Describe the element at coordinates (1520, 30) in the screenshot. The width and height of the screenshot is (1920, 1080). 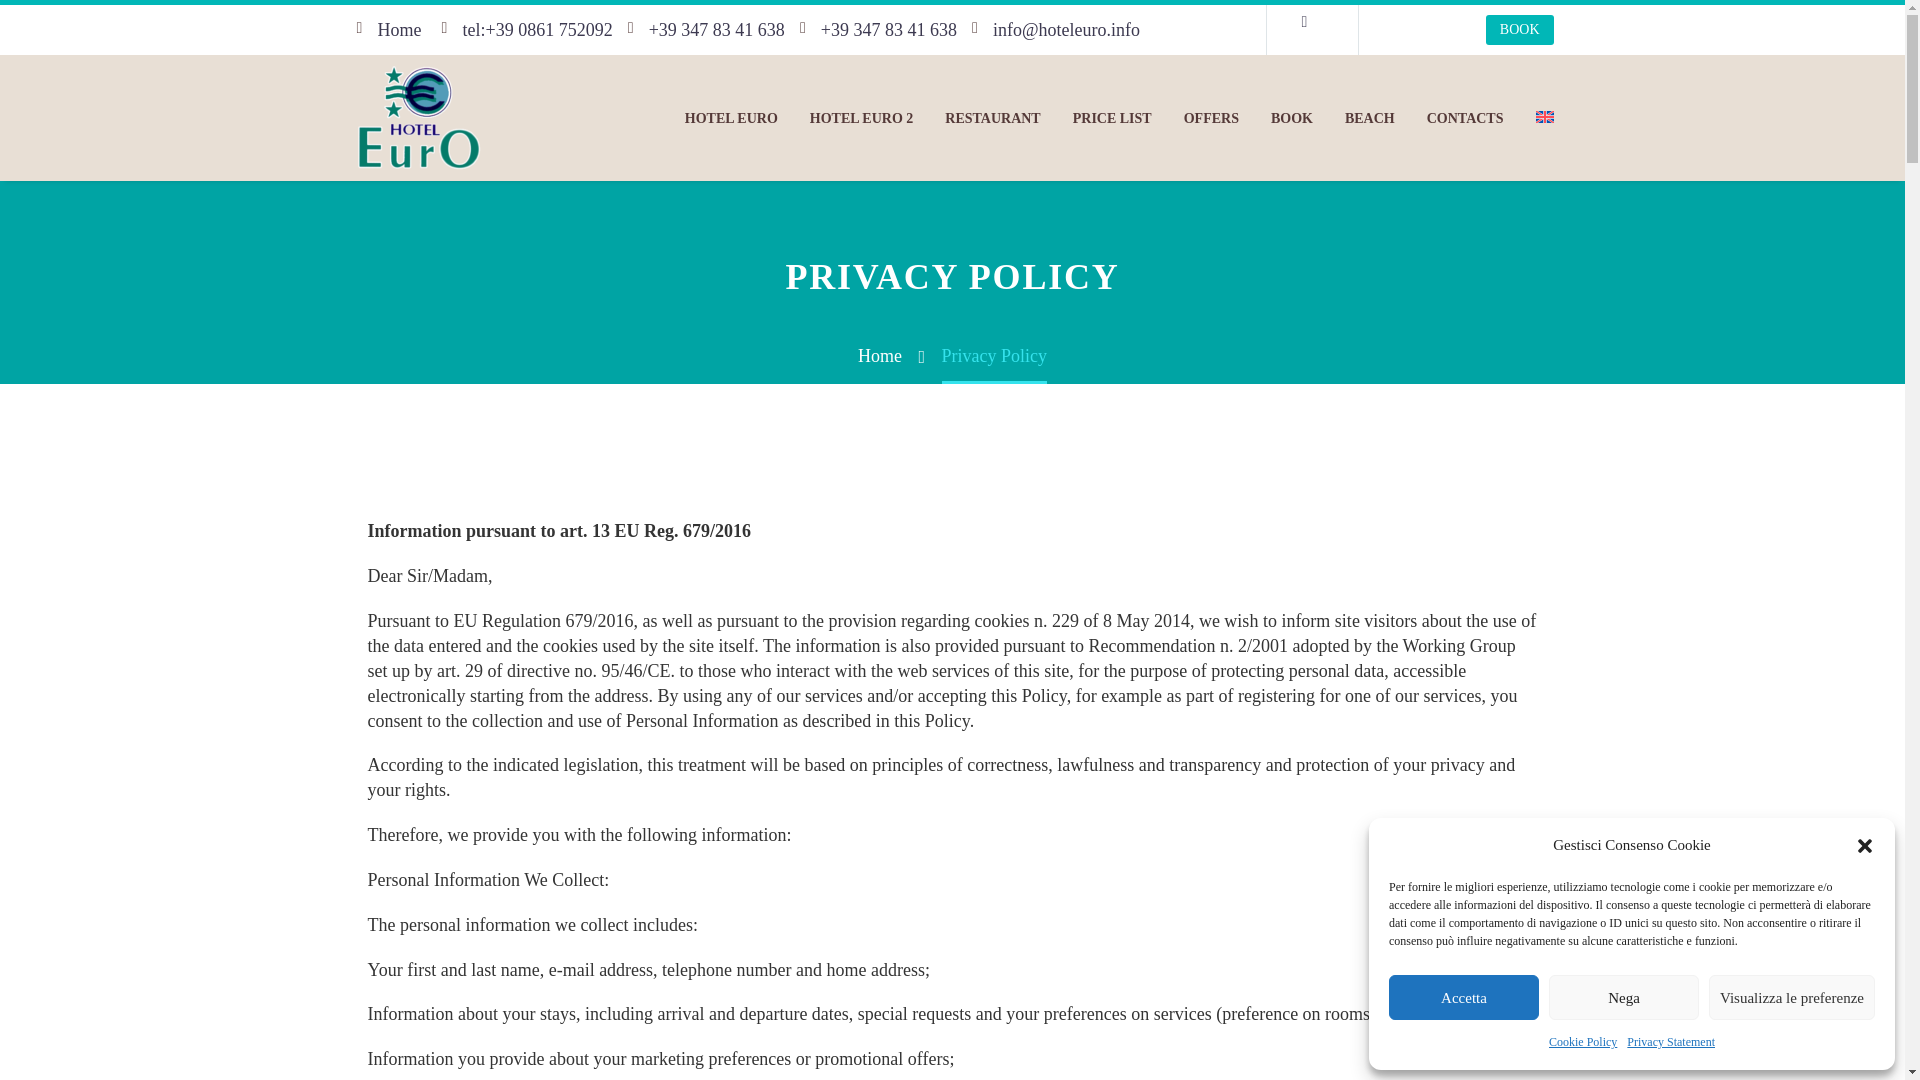
I see `BOOK` at that location.